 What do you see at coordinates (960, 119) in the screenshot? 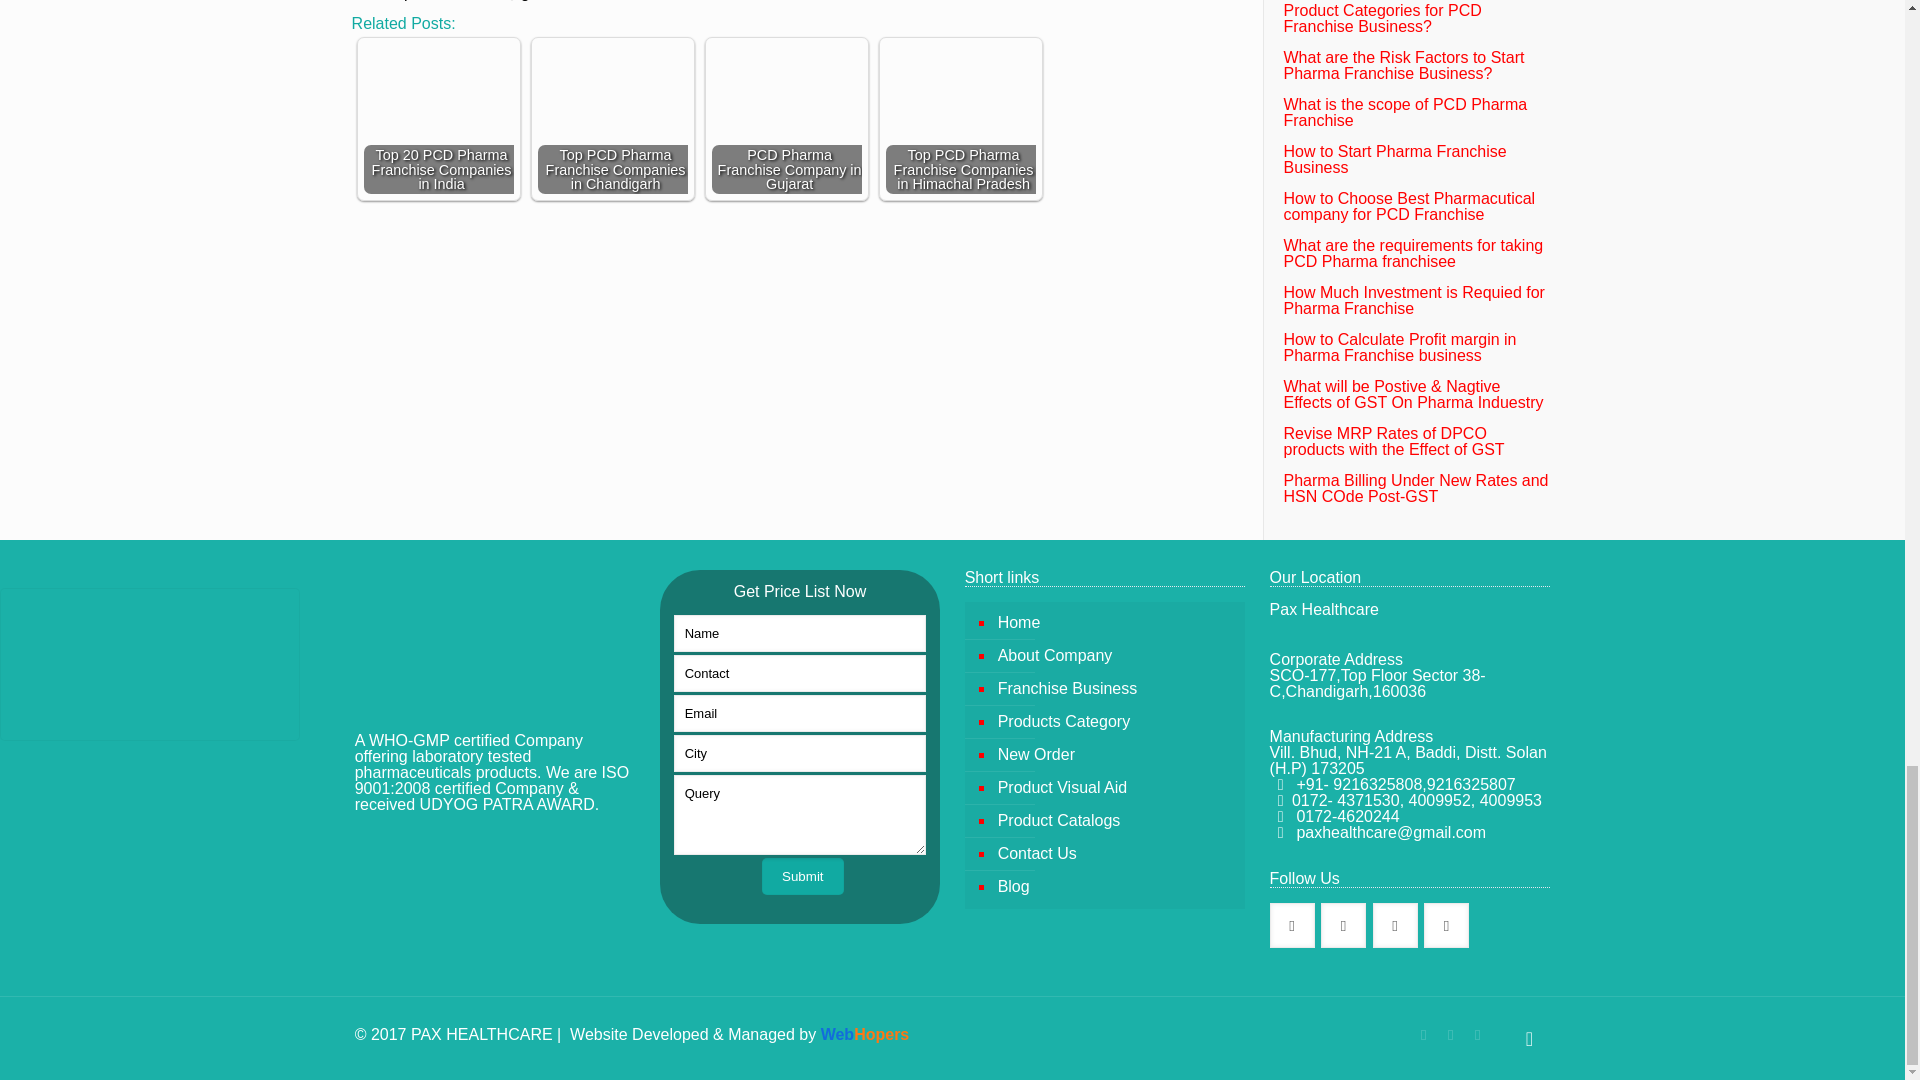
I see `Top PCD Pharma Franchise Companies in Himachal Pradesh` at bounding box center [960, 119].